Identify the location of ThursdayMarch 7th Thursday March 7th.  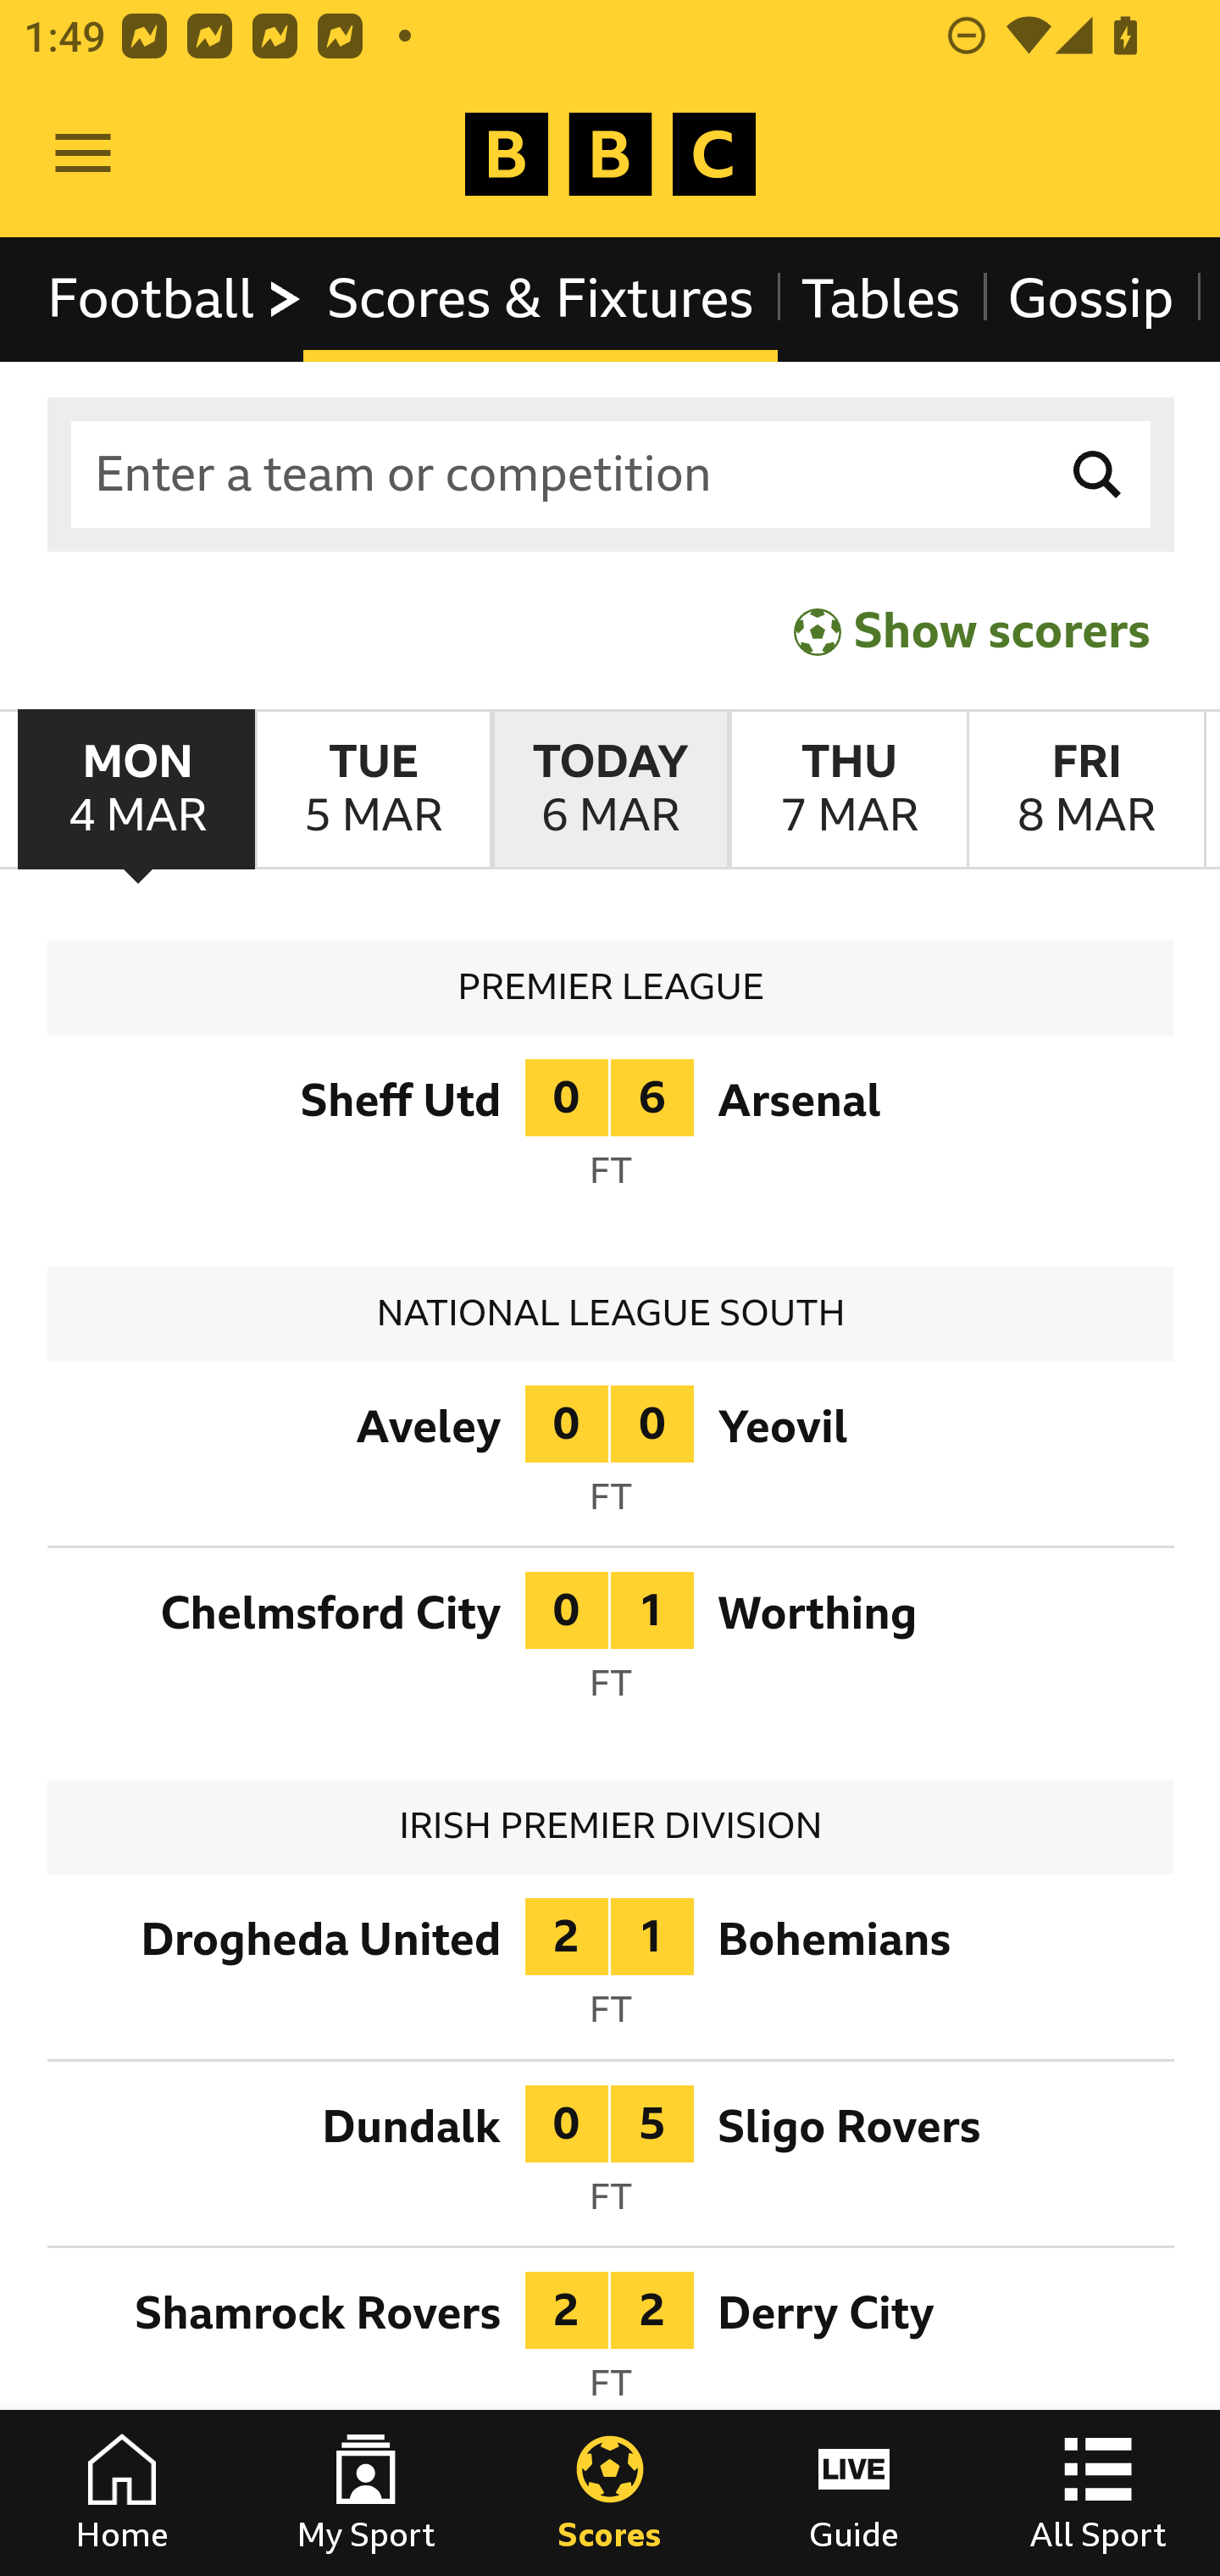
(847, 790).